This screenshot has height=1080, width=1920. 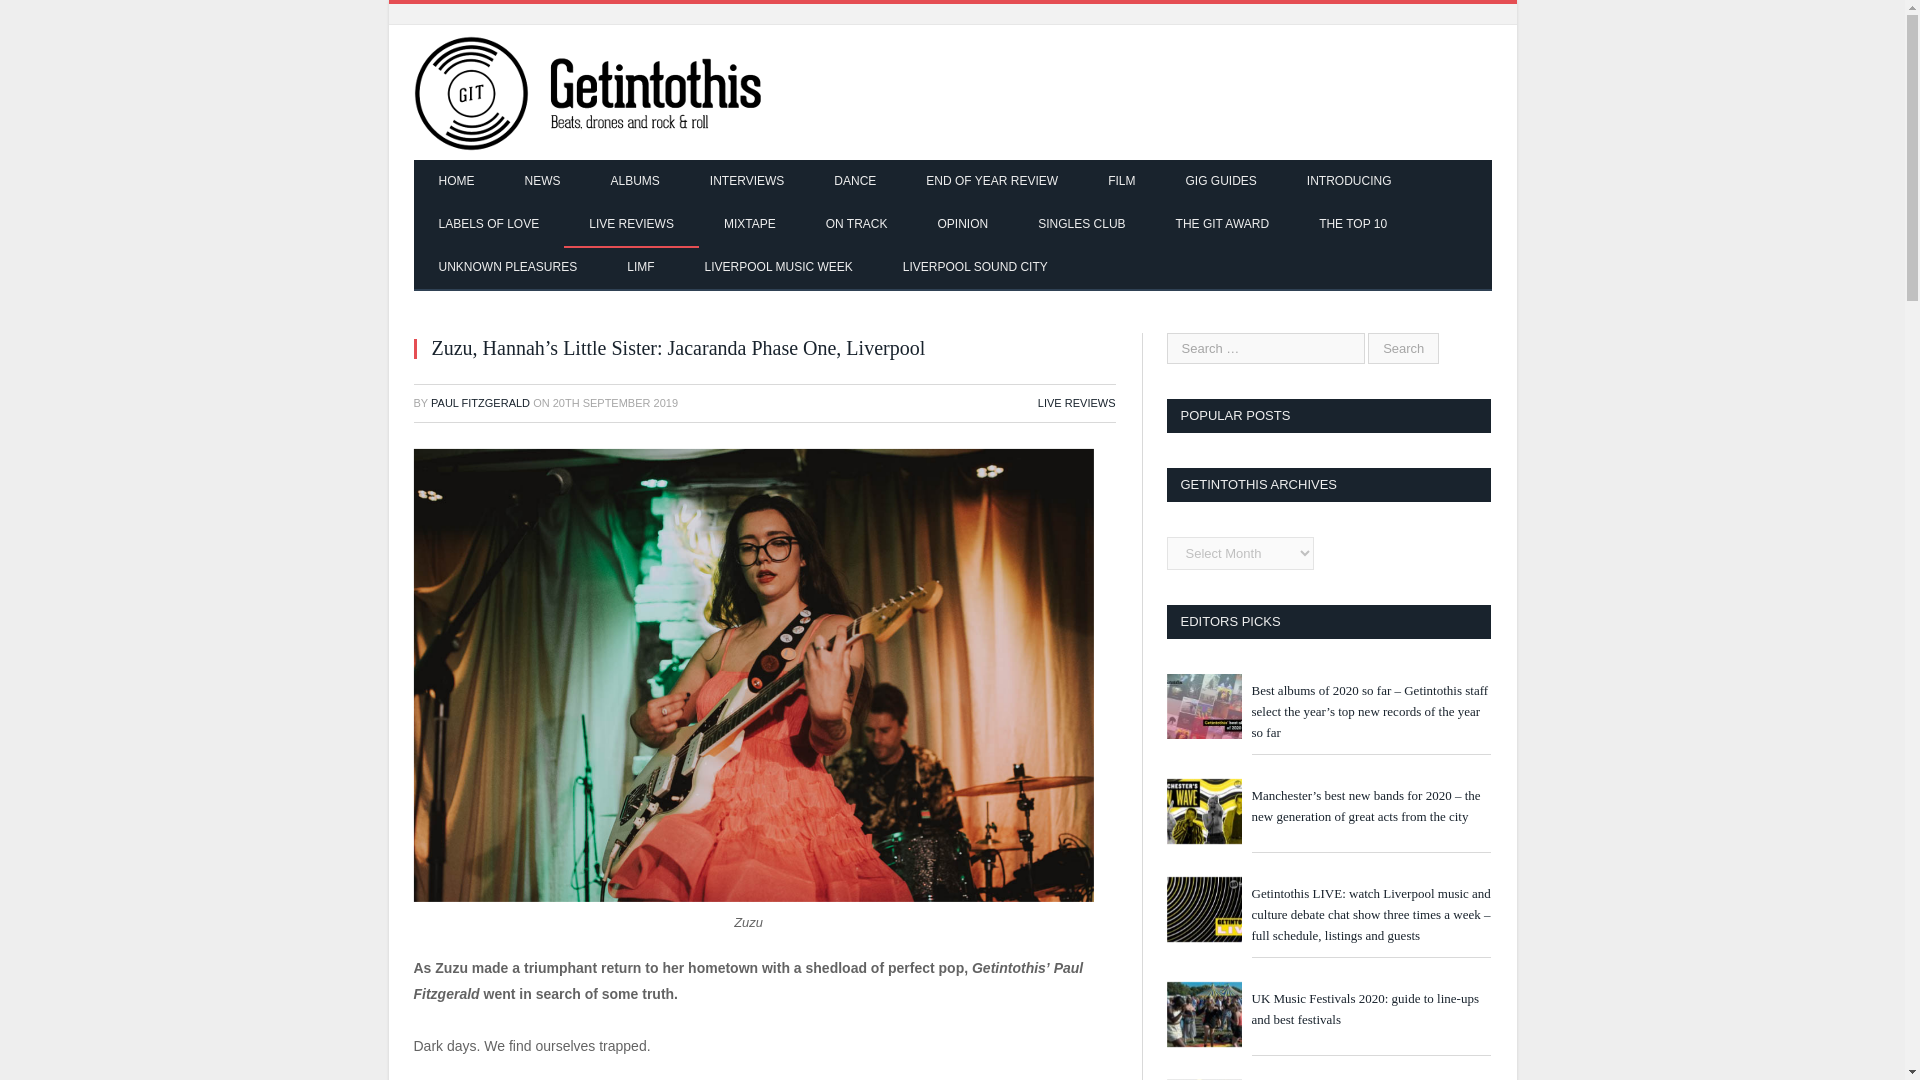 What do you see at coordinates (991, 182) in the screenshot?
I see `END OF YEAR REVIEW` at bounding box center [991, 182].